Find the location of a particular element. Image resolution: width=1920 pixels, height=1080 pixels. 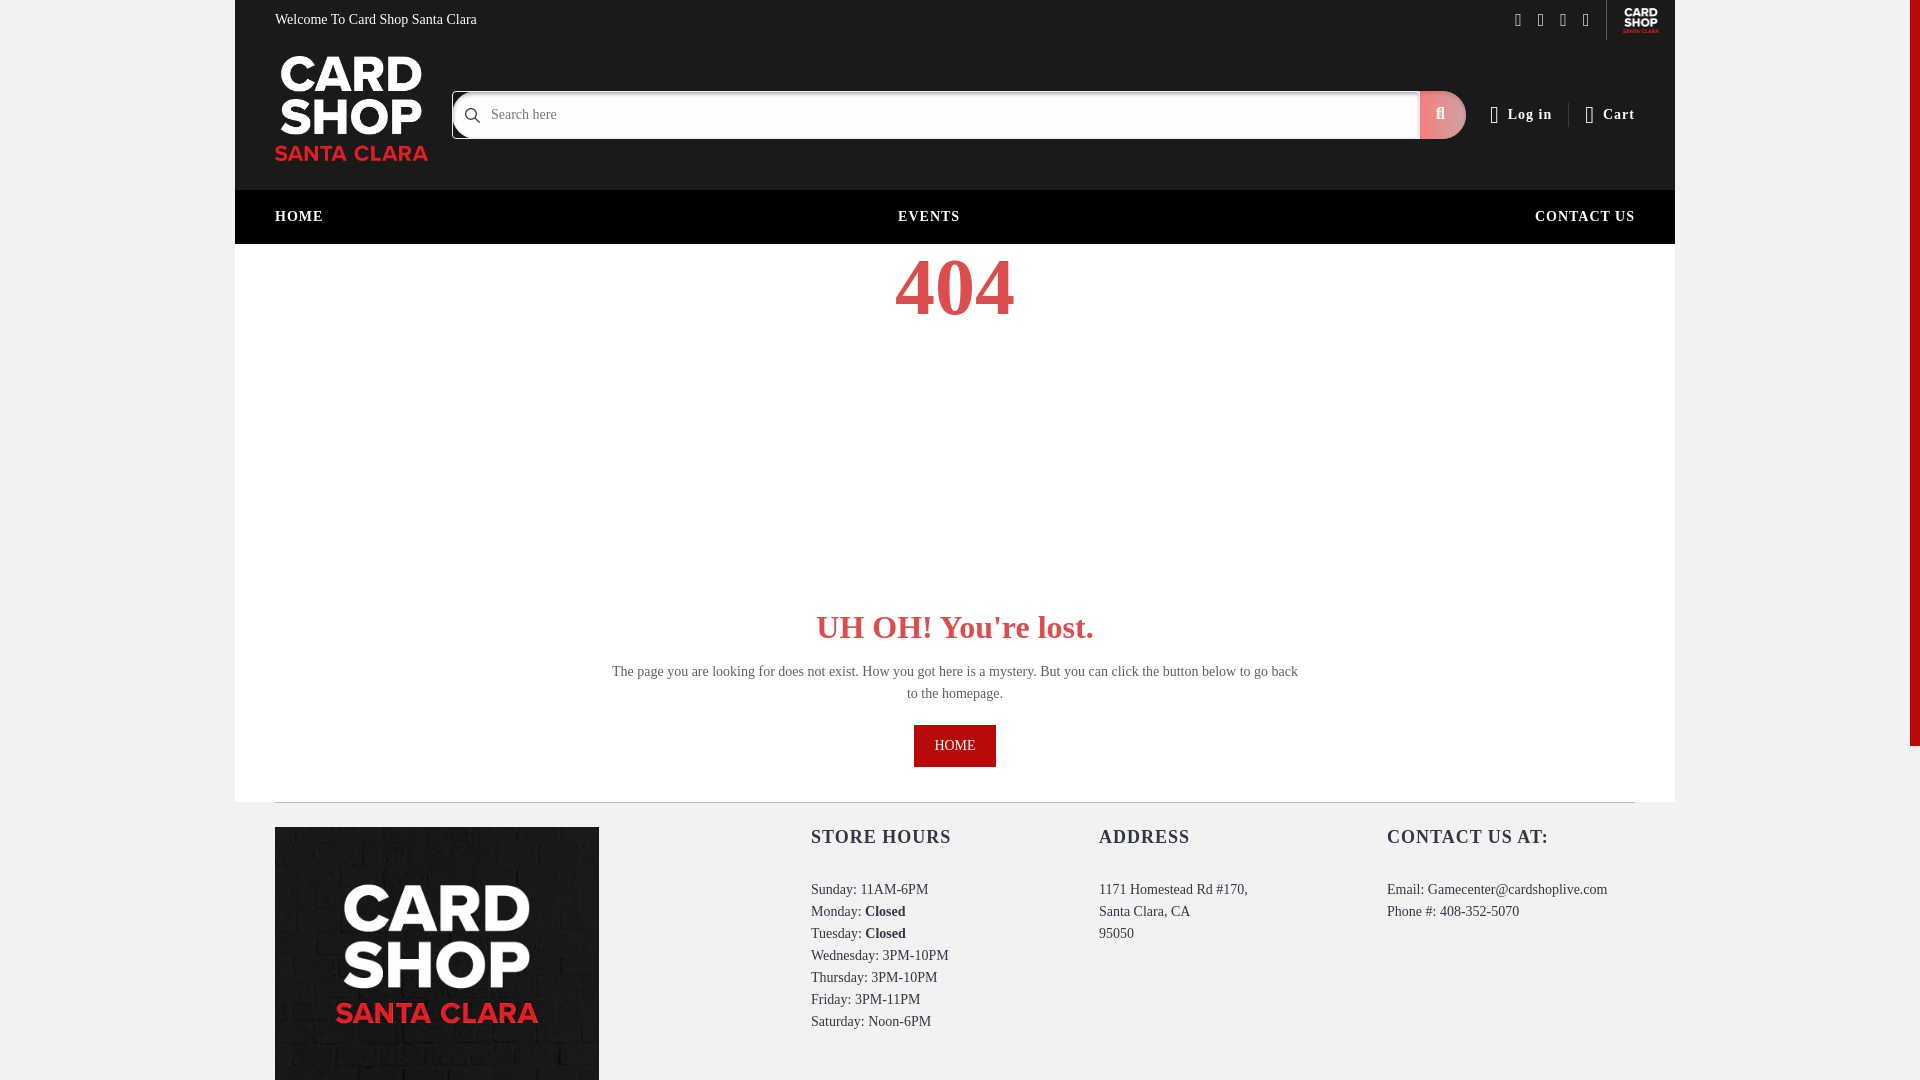

HOME is located at coordinates (954, 745).